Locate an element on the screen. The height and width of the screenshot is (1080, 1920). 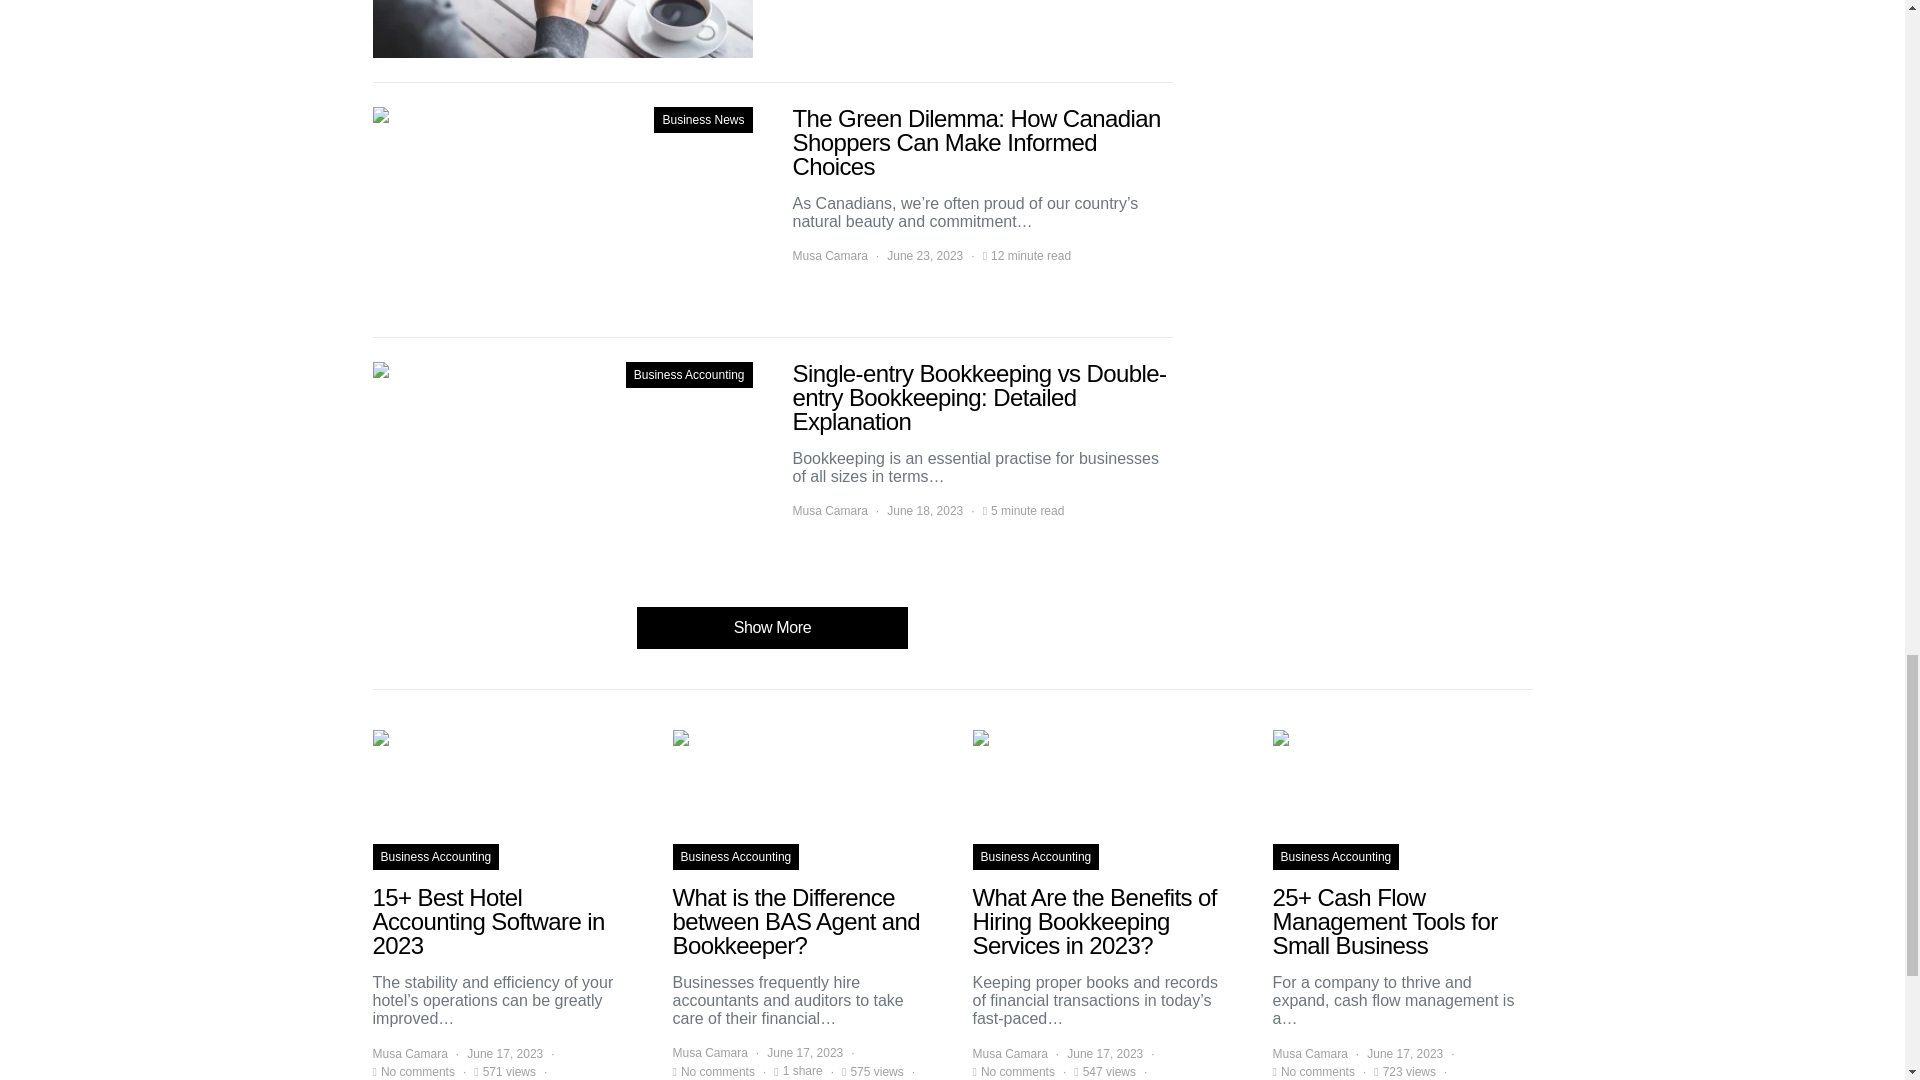
View all posts by Musa Camara is located at coordinates (829, 256).